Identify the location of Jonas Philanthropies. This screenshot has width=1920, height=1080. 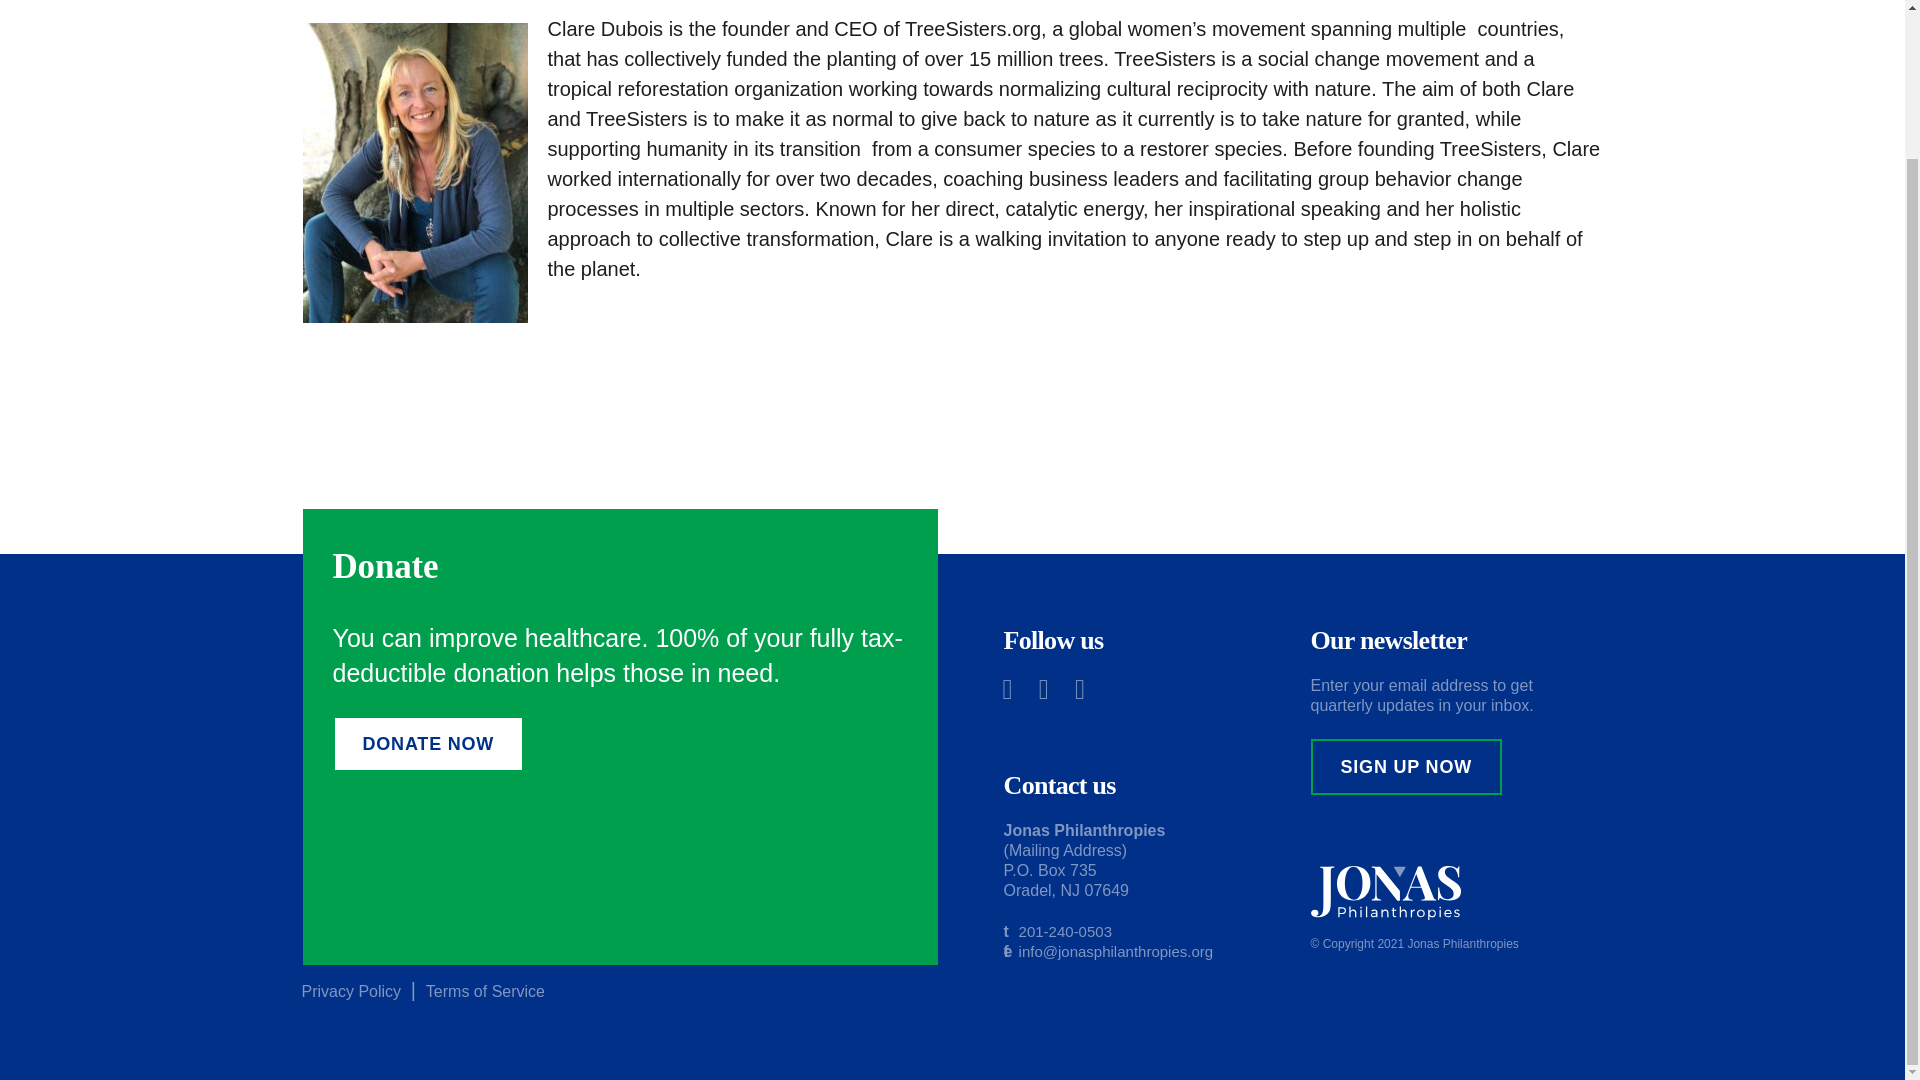
(1462, 944).